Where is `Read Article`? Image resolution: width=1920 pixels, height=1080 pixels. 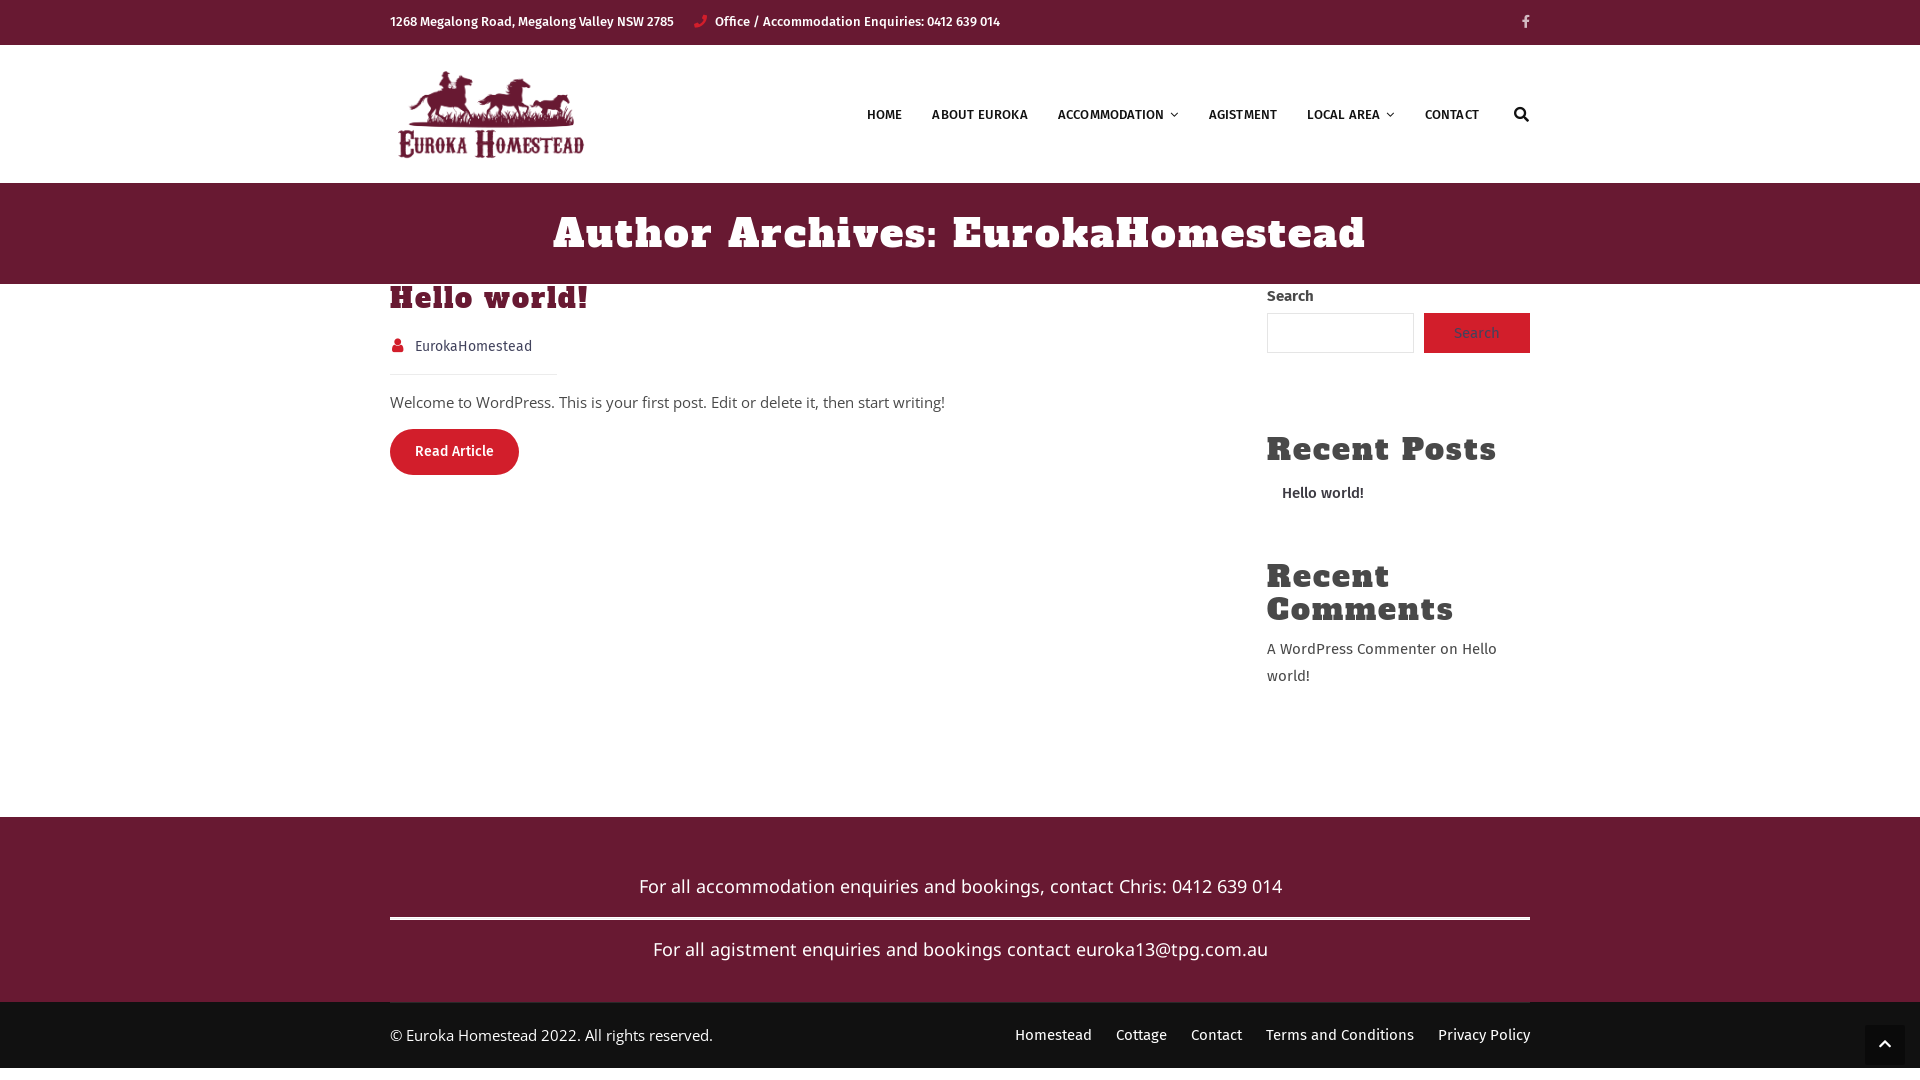
Read Article is located at coordinates (454, 452).